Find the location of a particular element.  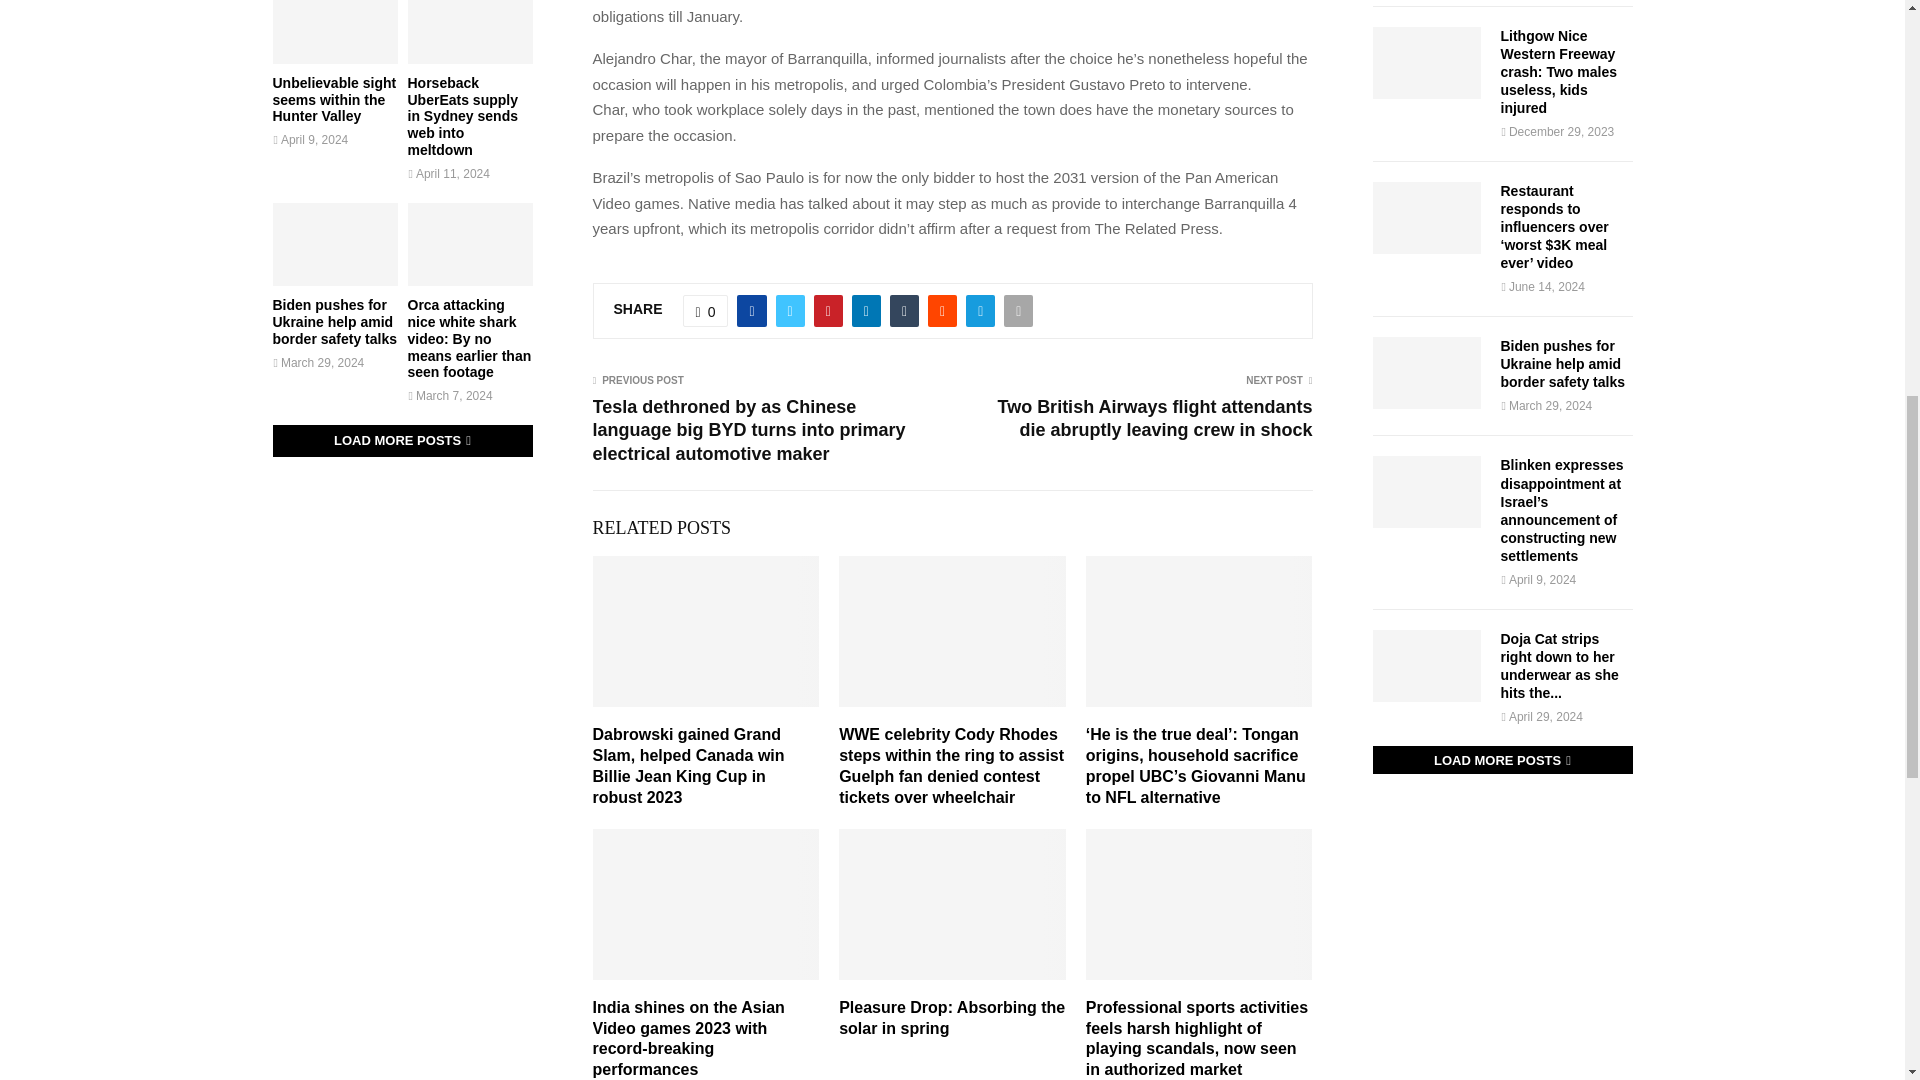

Like is located at coordinates (706, 310).